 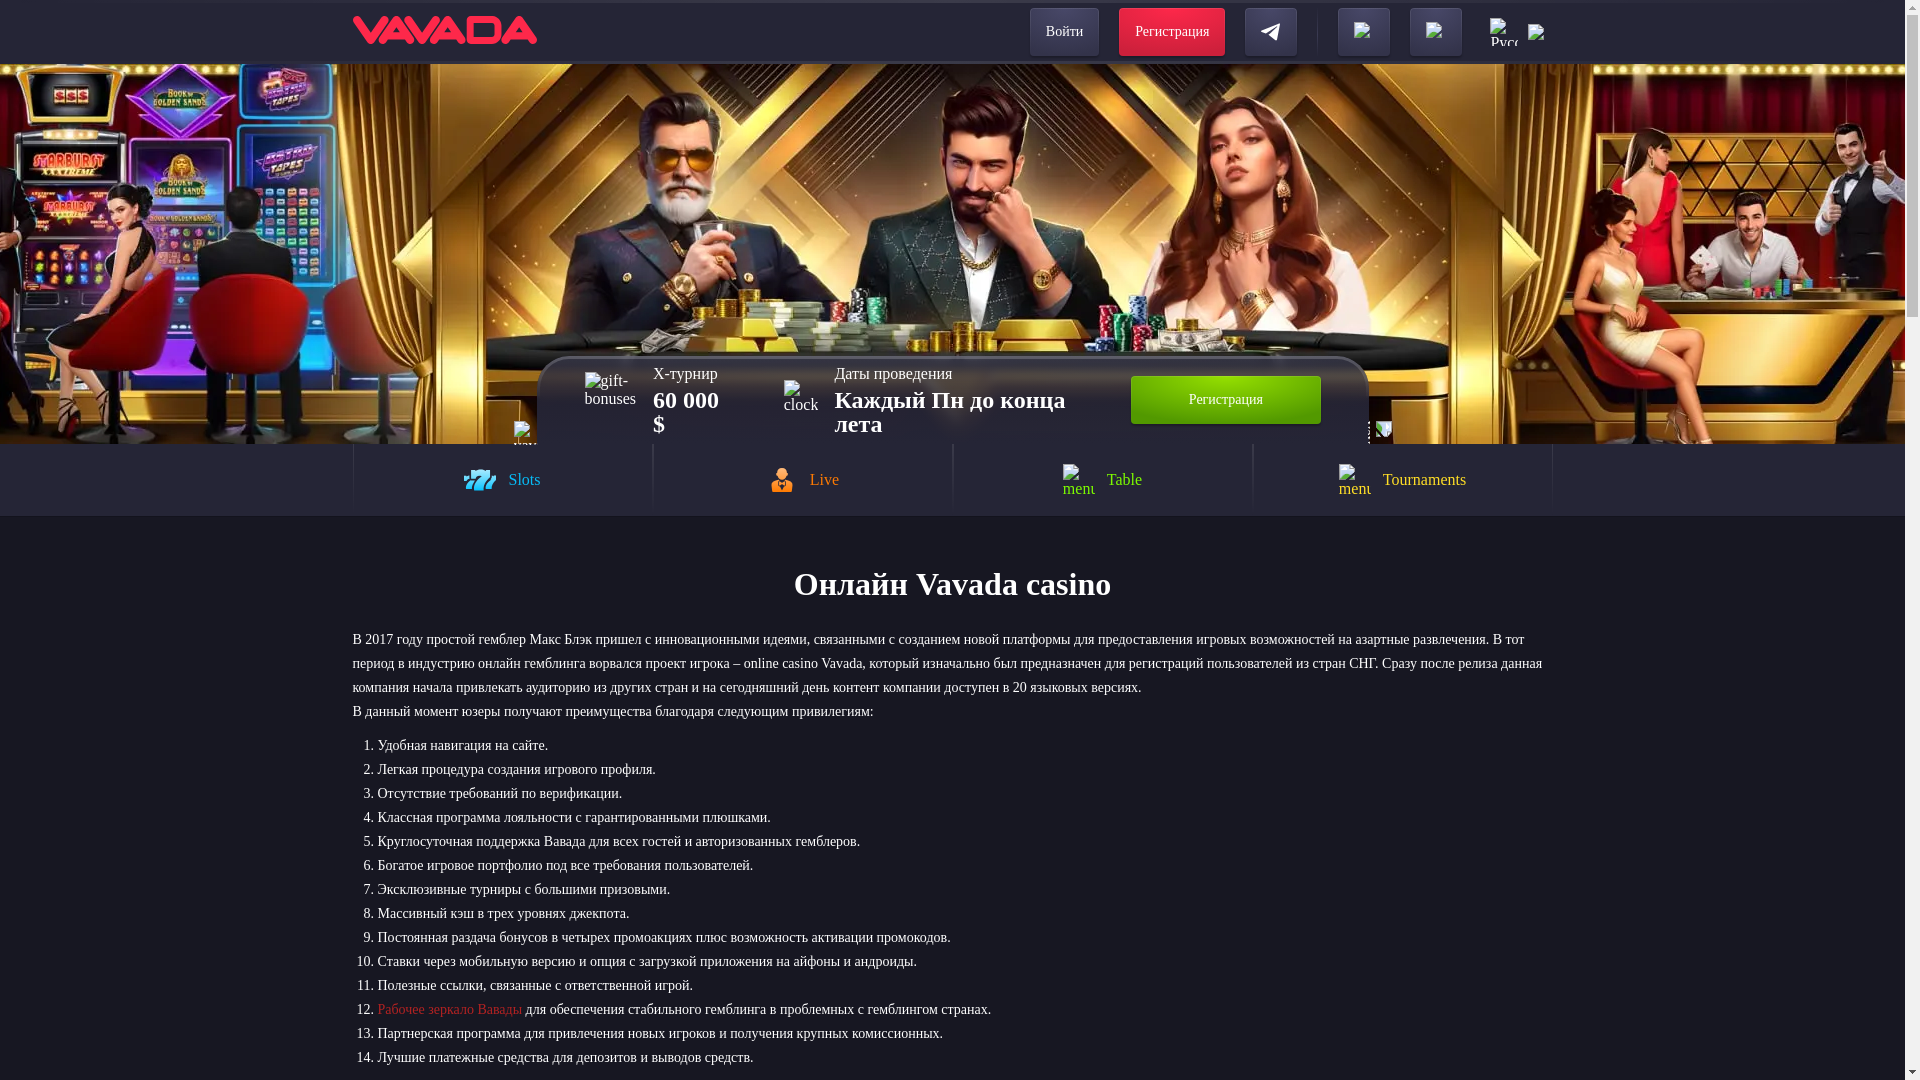 I want to click on app-store, so click(x=1364, y=32).